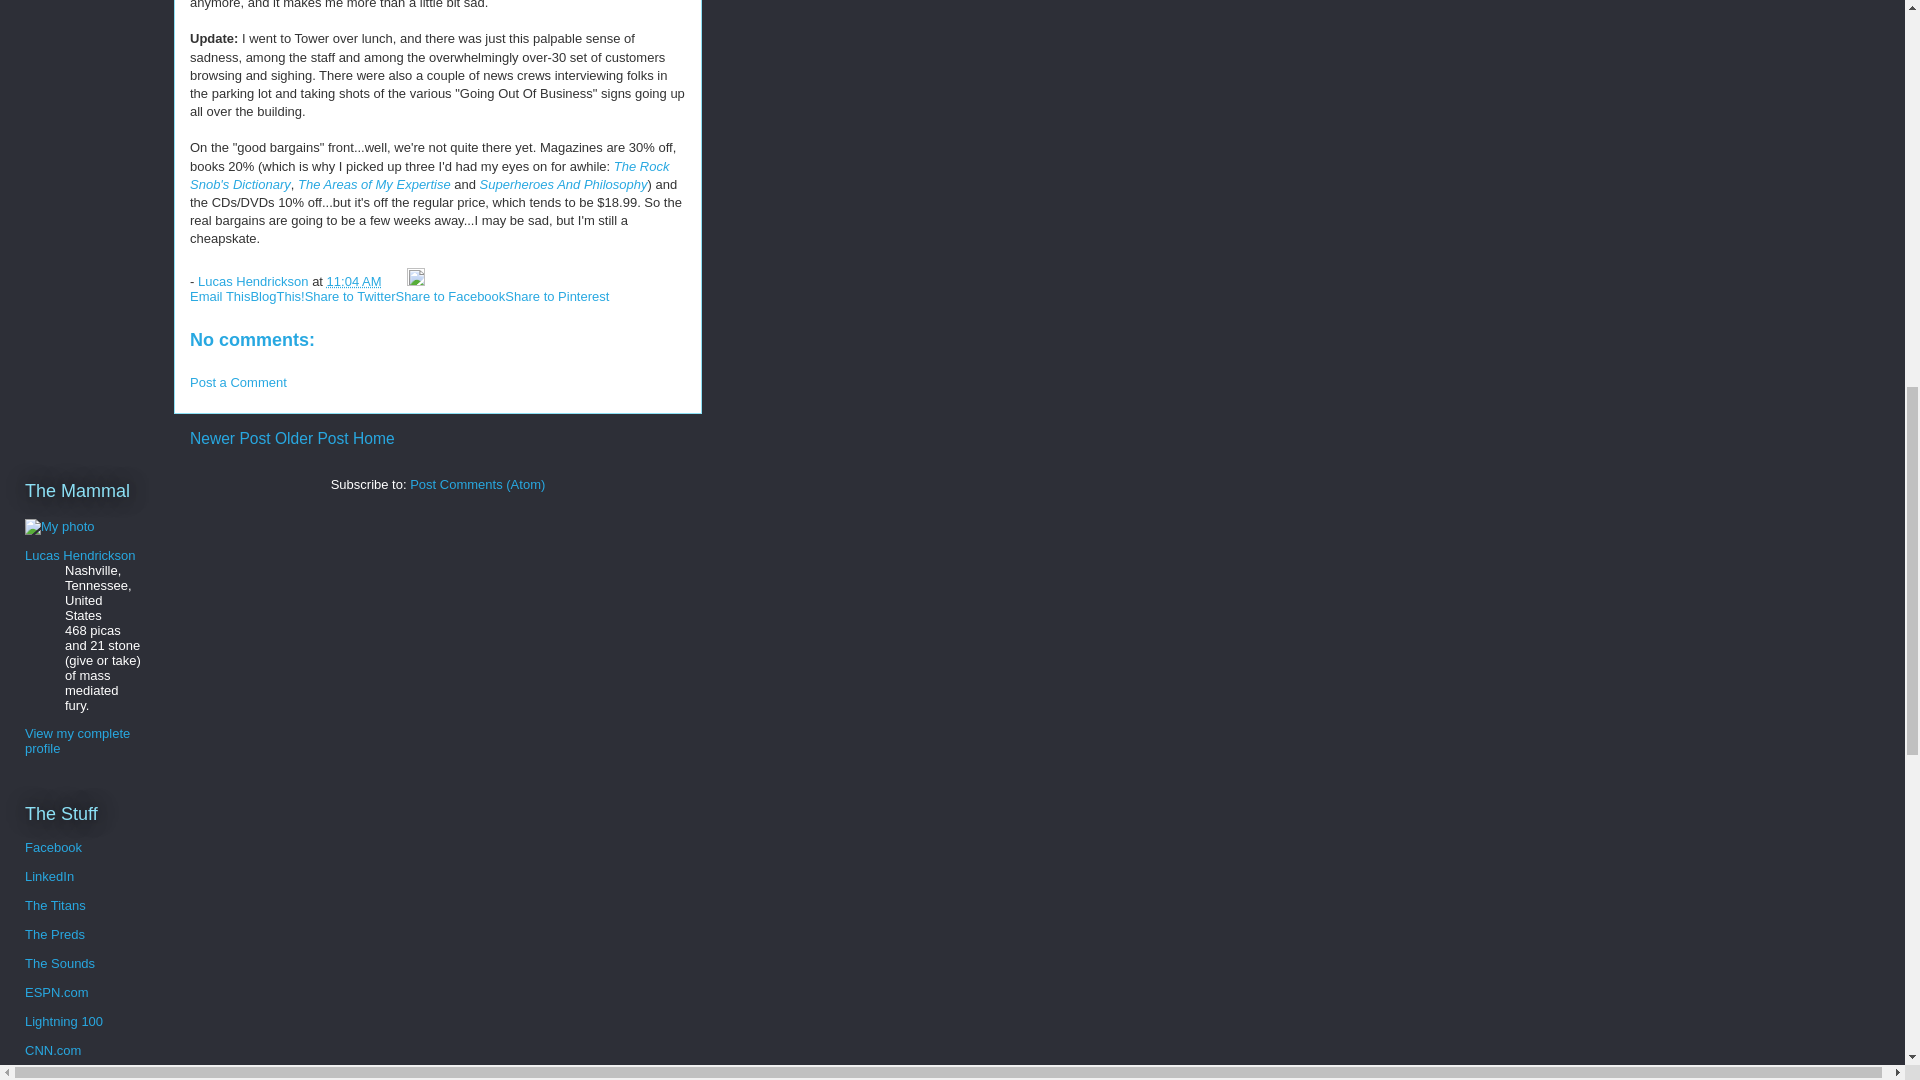 The image size is (1920, 1080). Describe the element at coordinates (220, 296) in the screenshot. I see `Email This` at that location.